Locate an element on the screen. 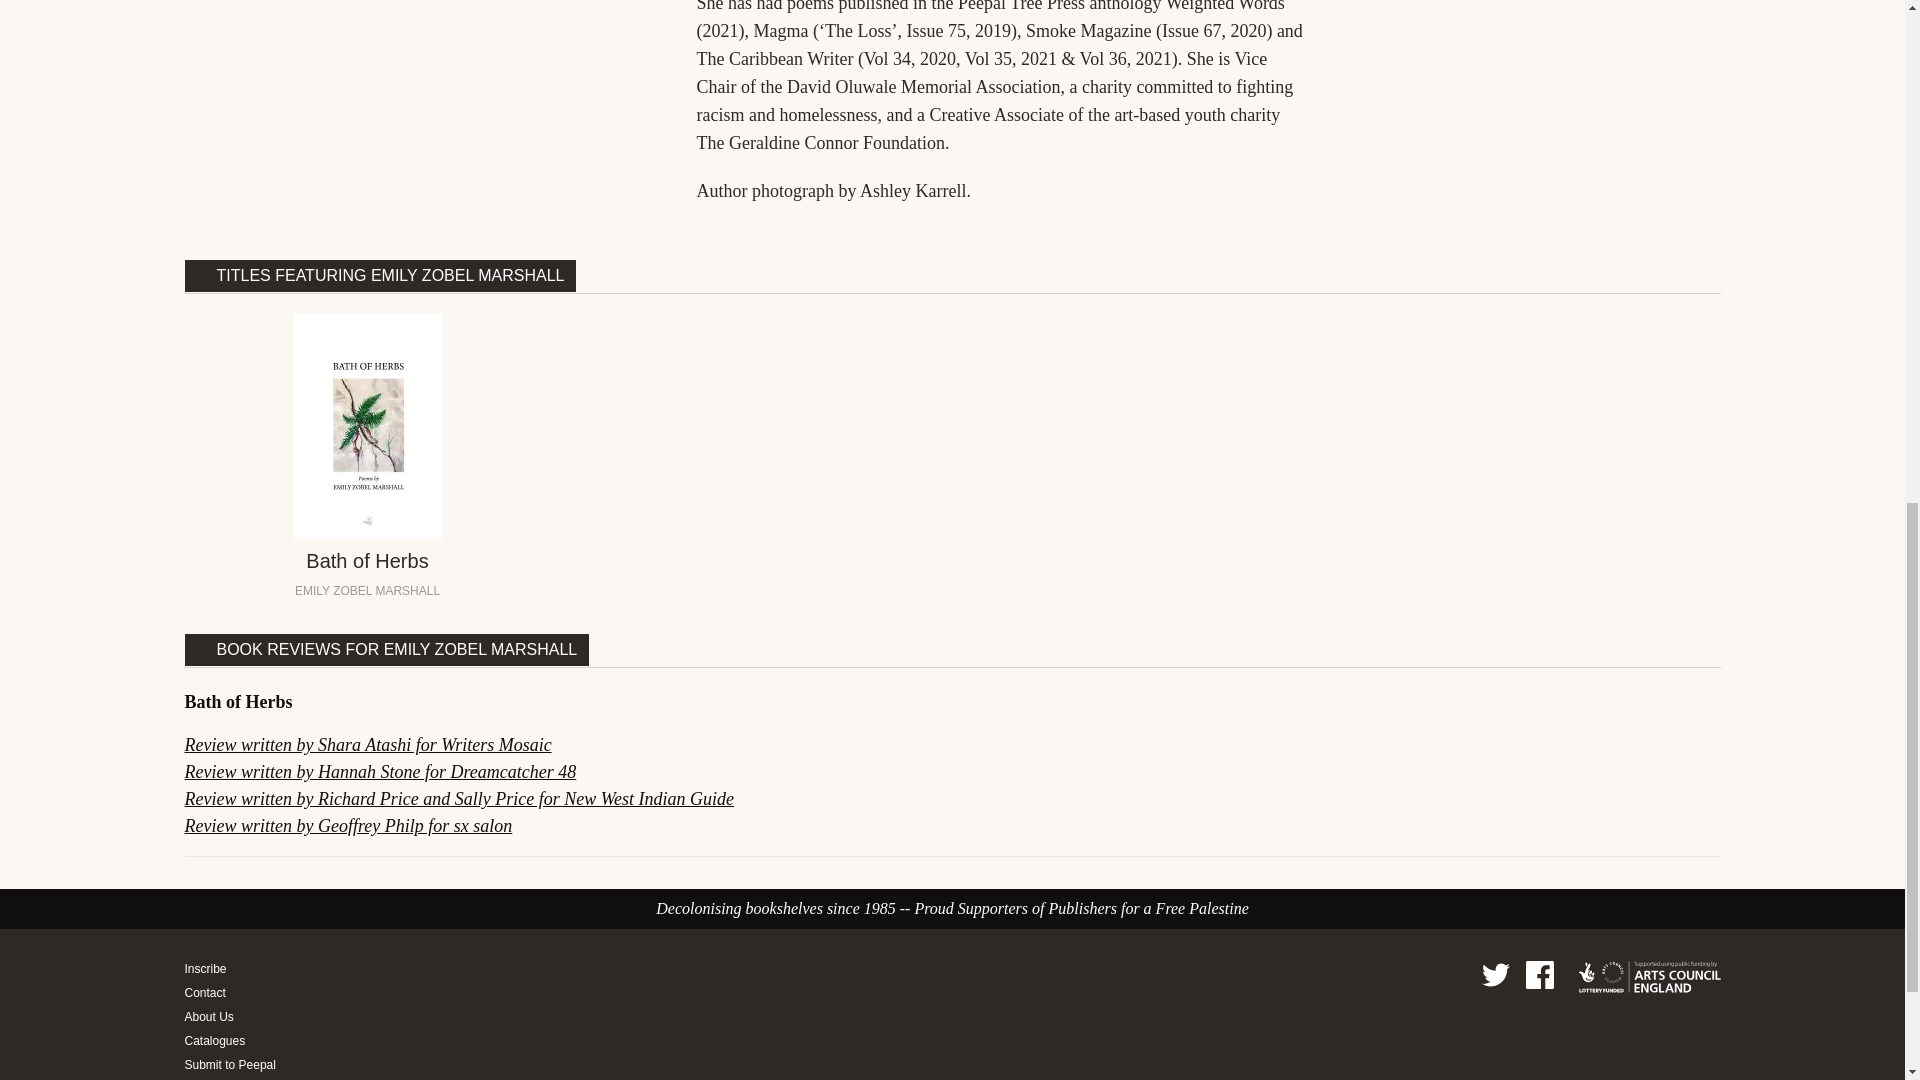  Inscribe is located at coordinates (234, 969).